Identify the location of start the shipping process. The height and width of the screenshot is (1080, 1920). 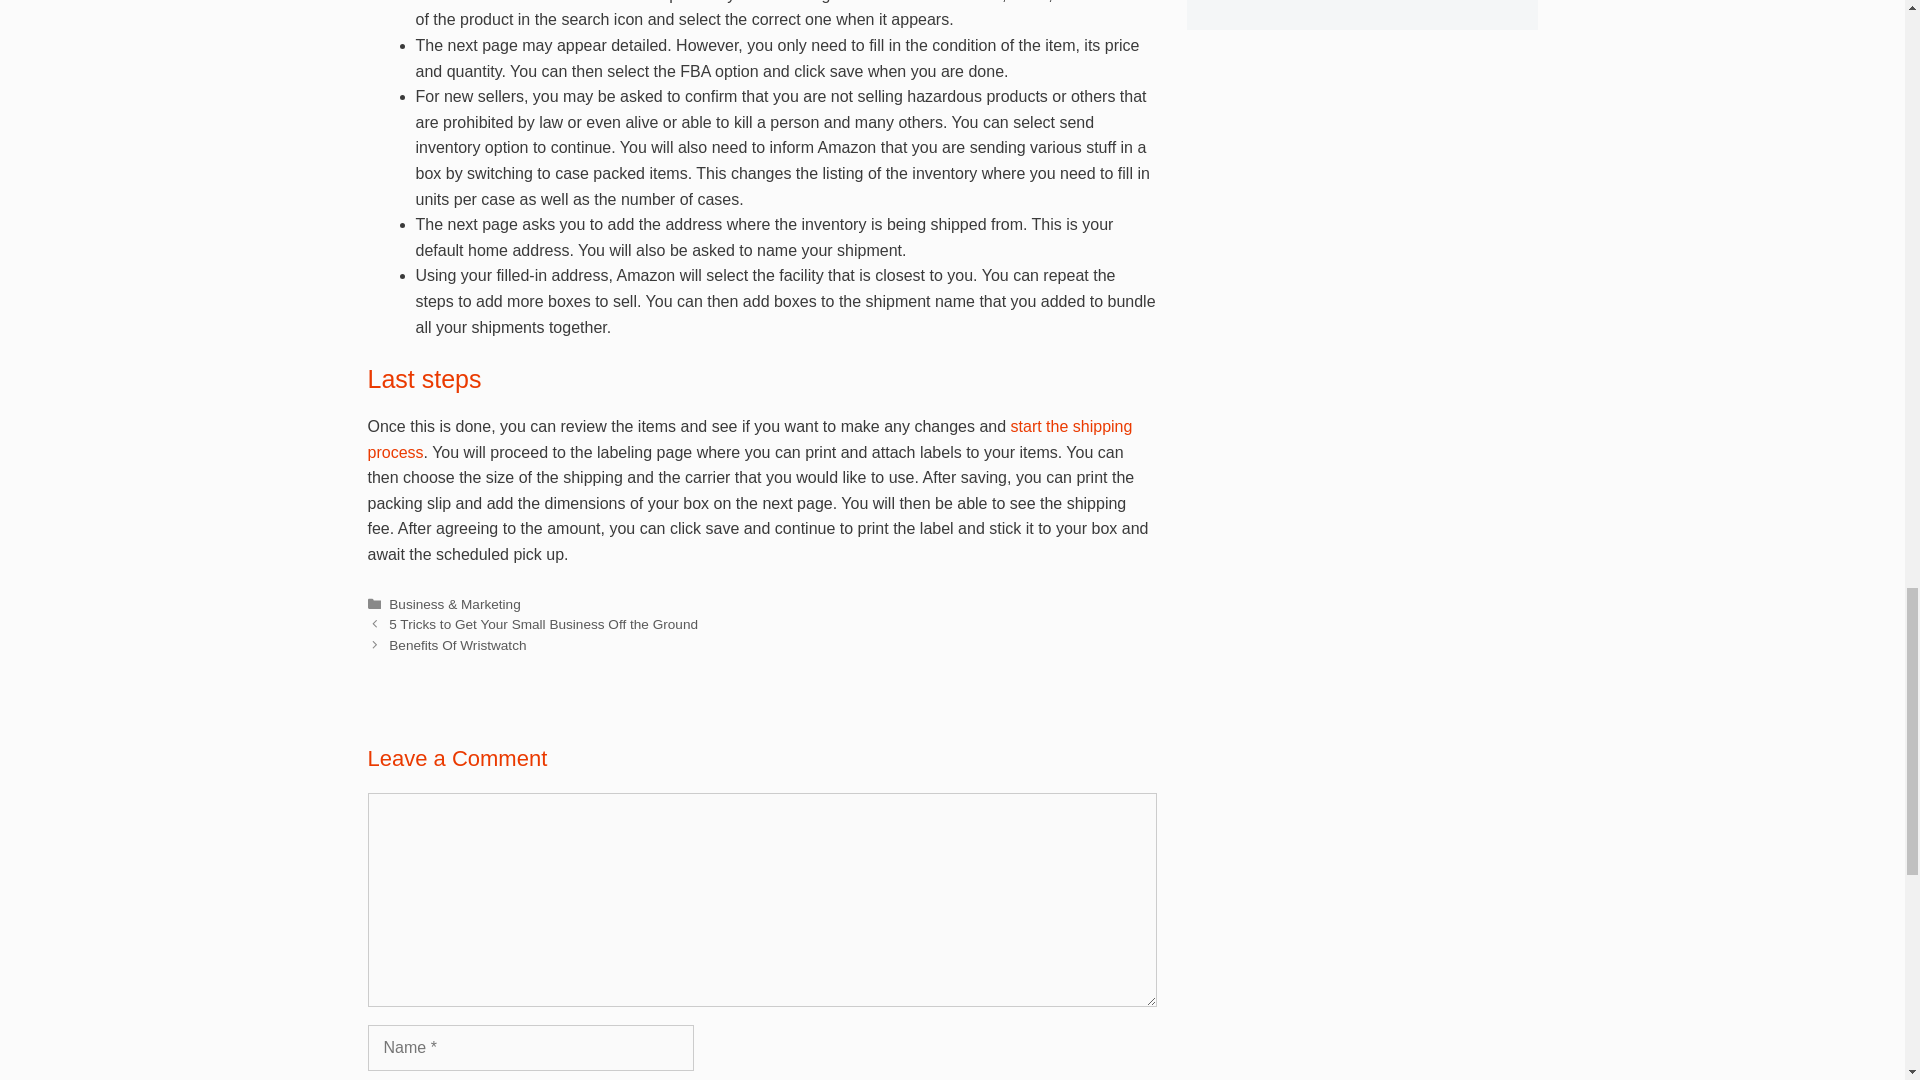
(750, 439).